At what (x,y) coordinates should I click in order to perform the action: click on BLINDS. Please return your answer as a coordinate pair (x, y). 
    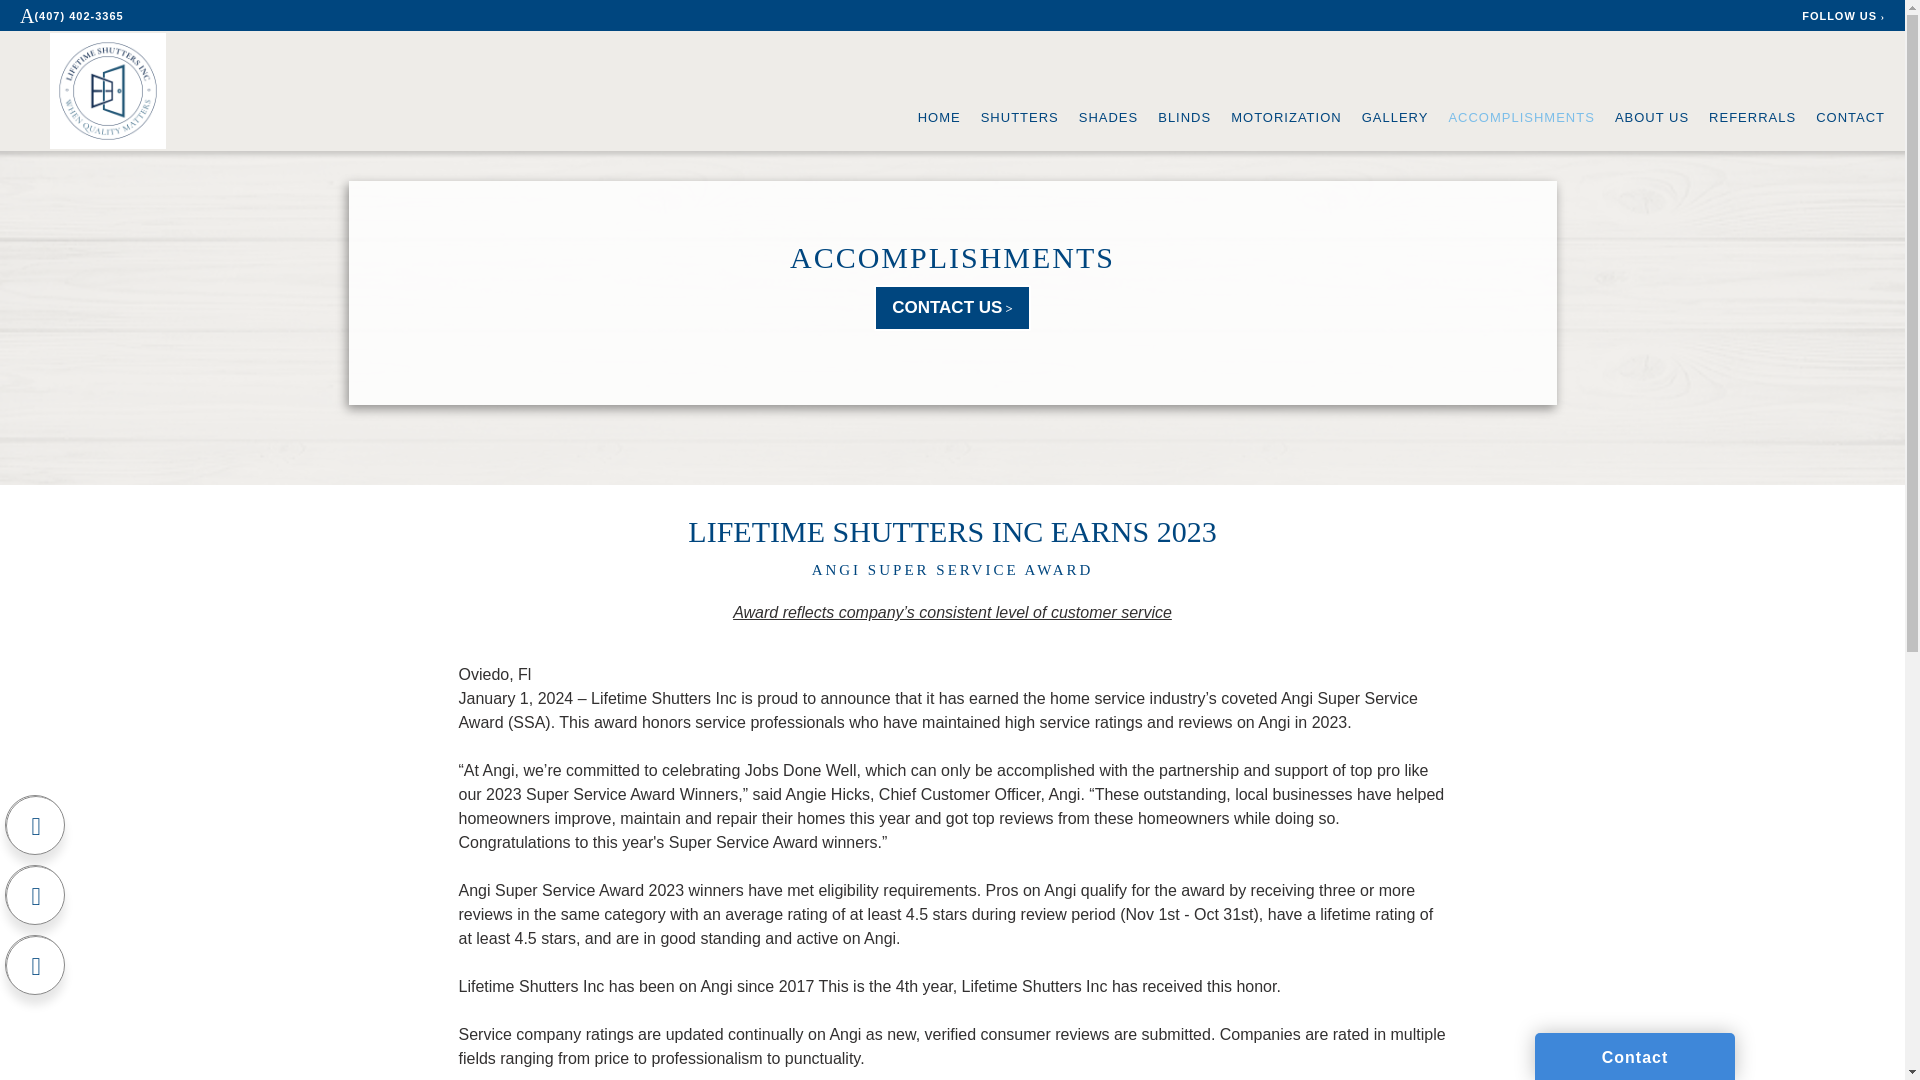
    Looking at the image, I should click on (1184, 117).